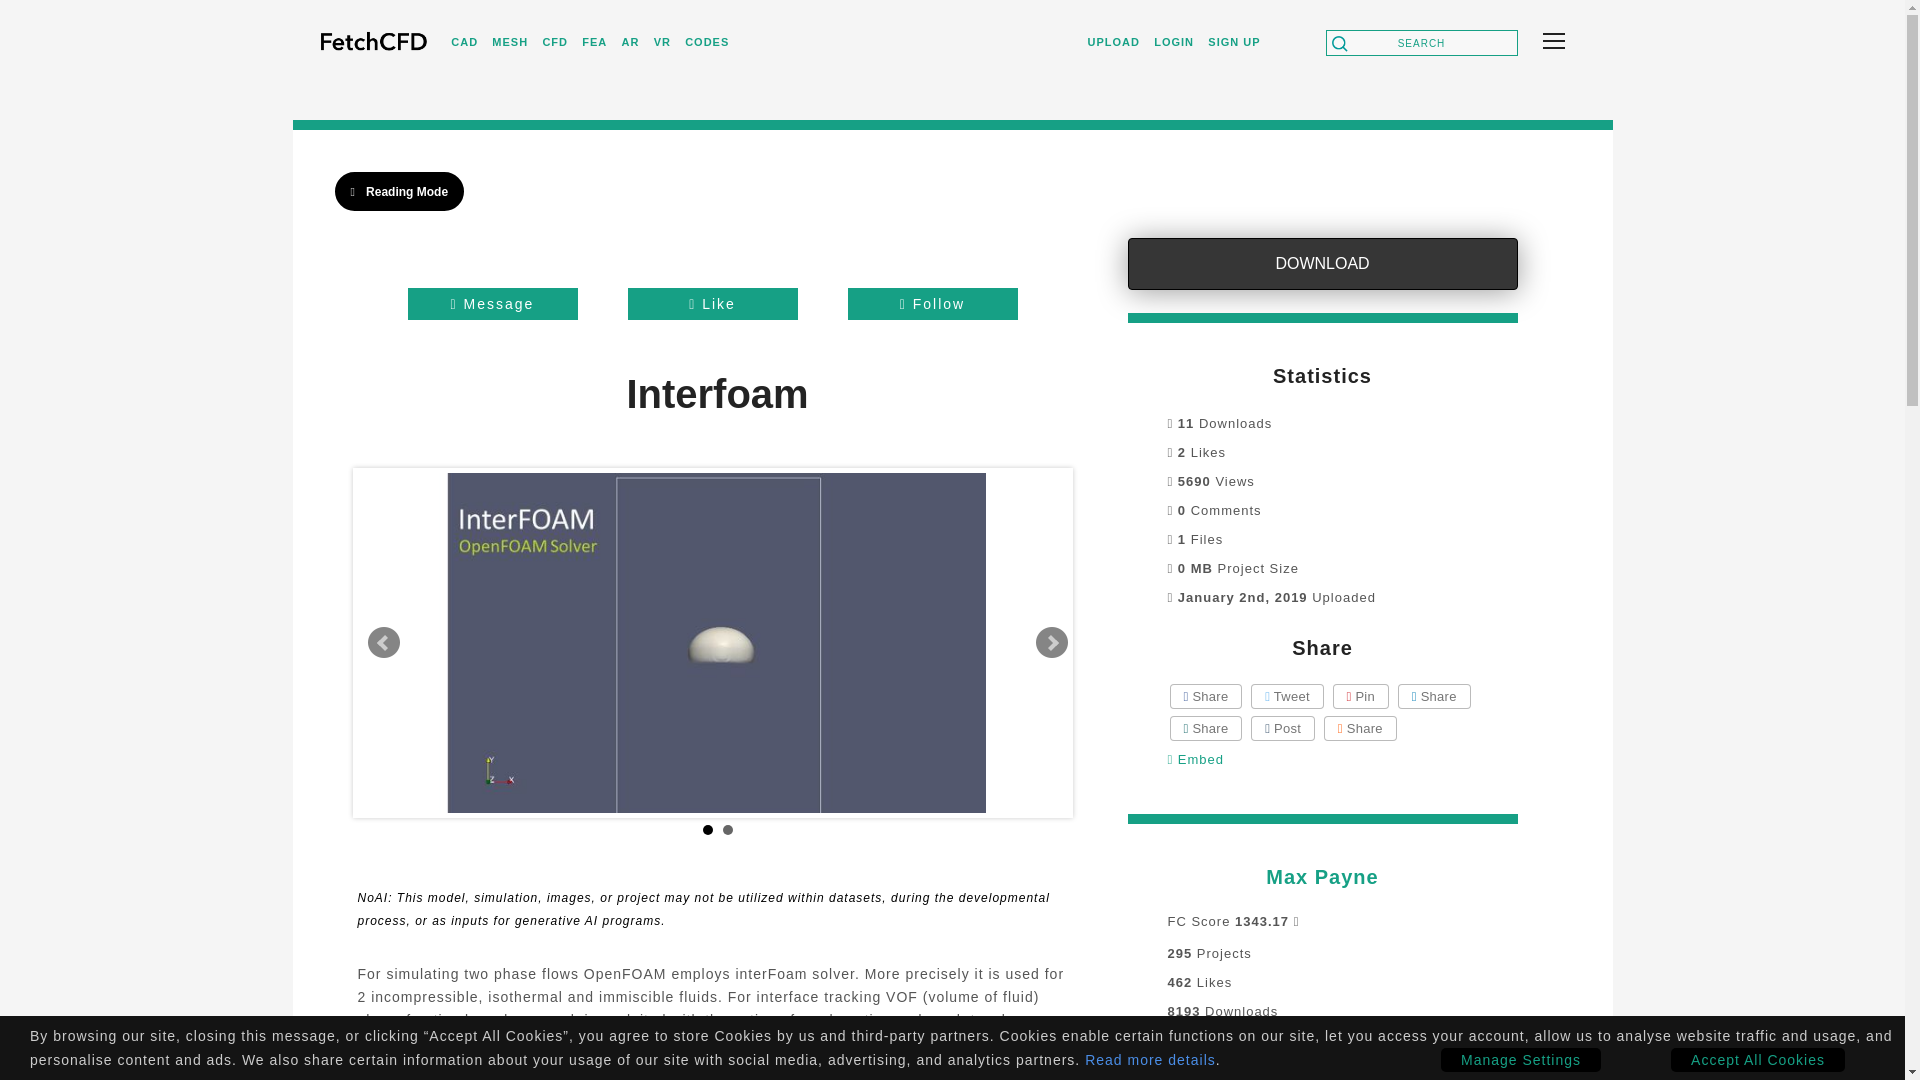  What do you see at coordinates (464, 41) in the screenshot?
I see `CAD Models` at bounding box center [464, 41].